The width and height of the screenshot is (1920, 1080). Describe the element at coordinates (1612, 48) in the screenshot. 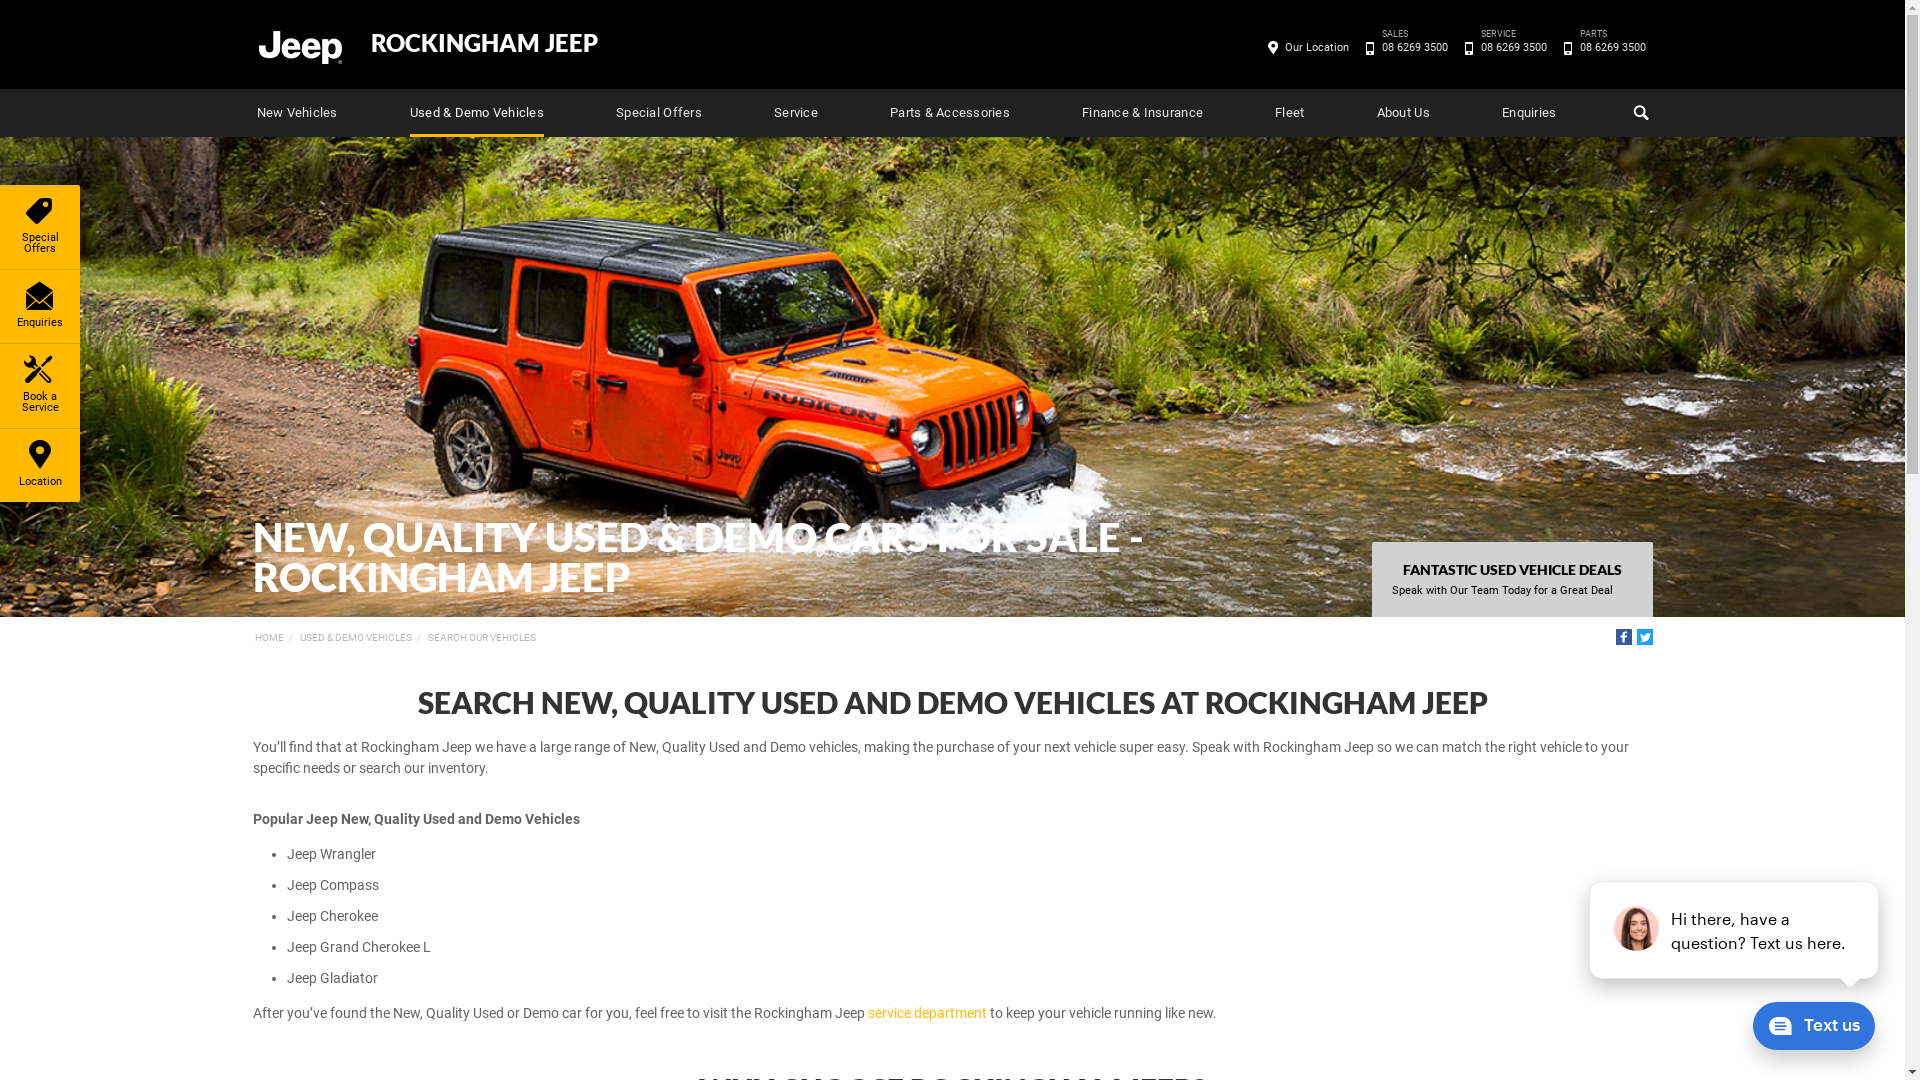

I see `PARTS
08 6269 3500` at that location.